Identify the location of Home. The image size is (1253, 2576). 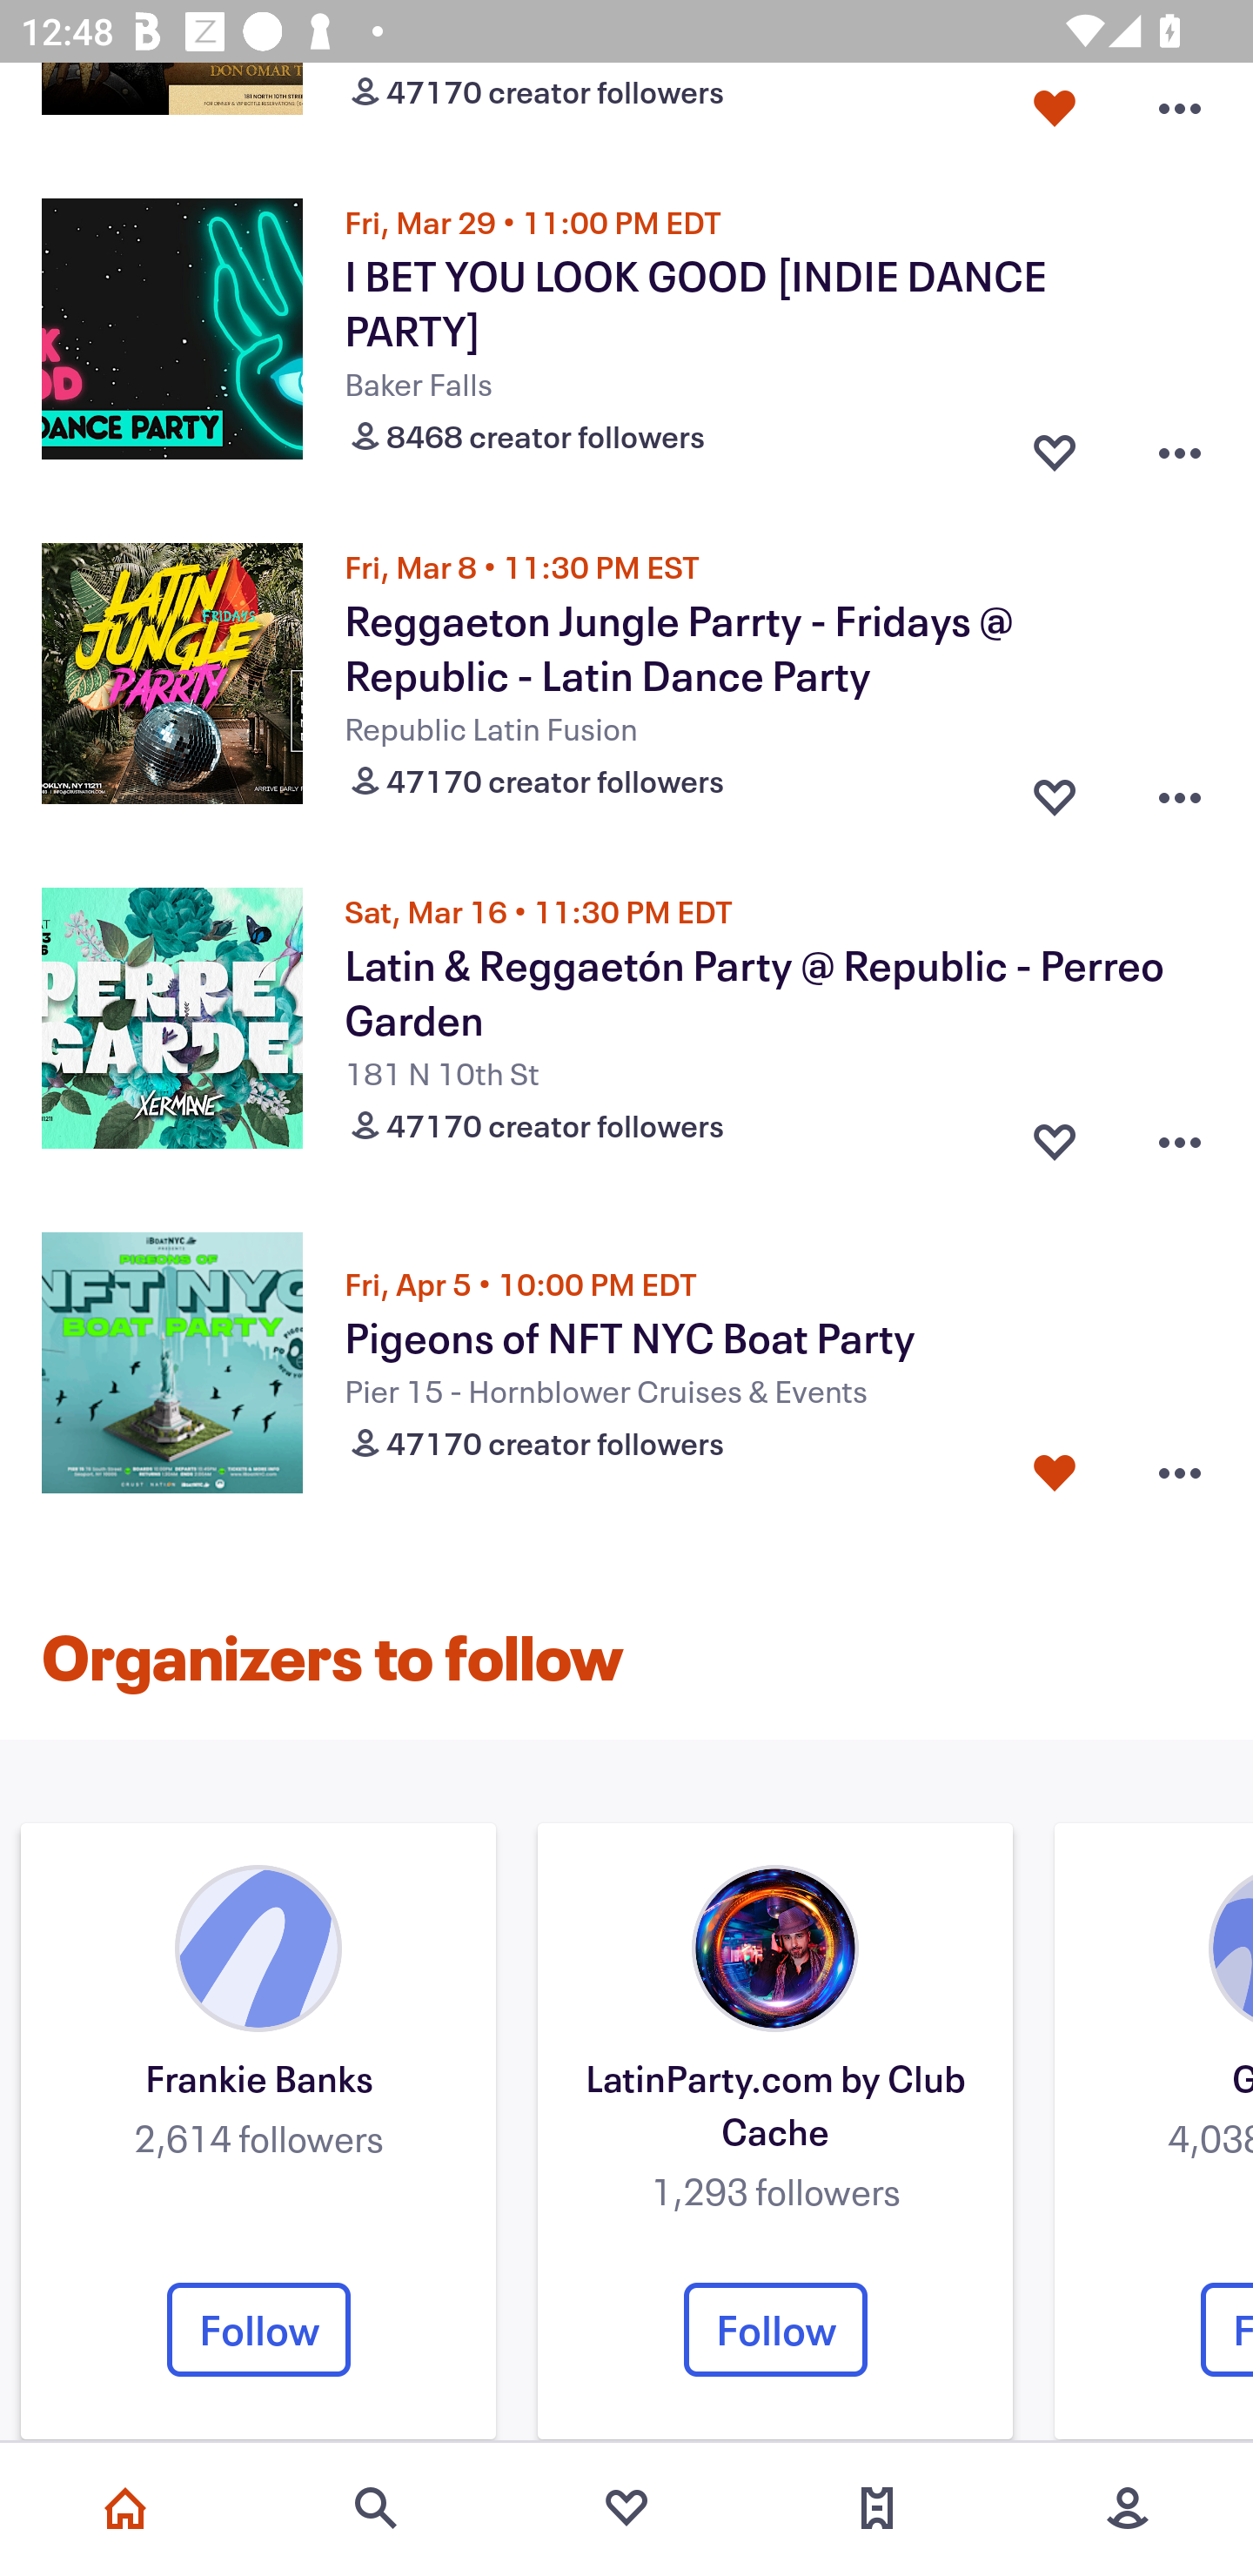
(125, 2508).